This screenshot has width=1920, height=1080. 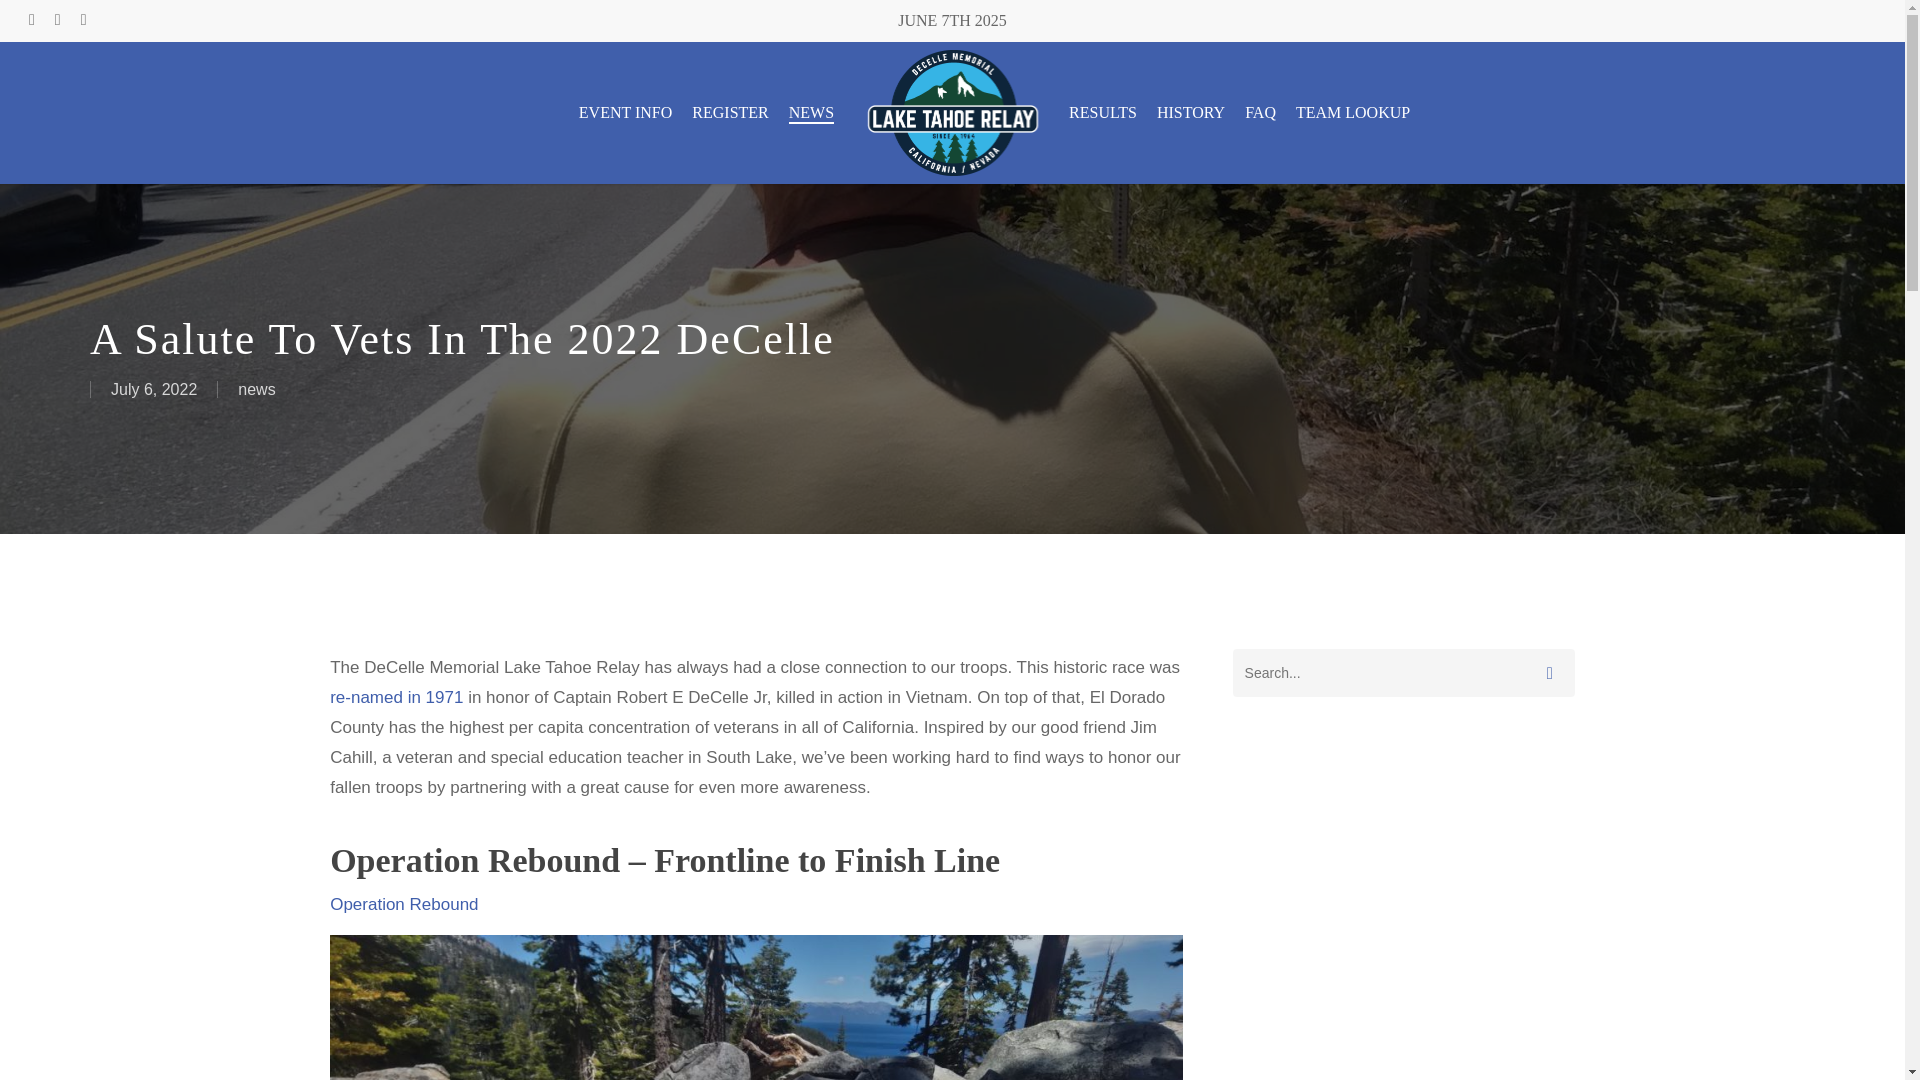 I want to click on TEAM LOOKUP, so click(x=1352, y=112).